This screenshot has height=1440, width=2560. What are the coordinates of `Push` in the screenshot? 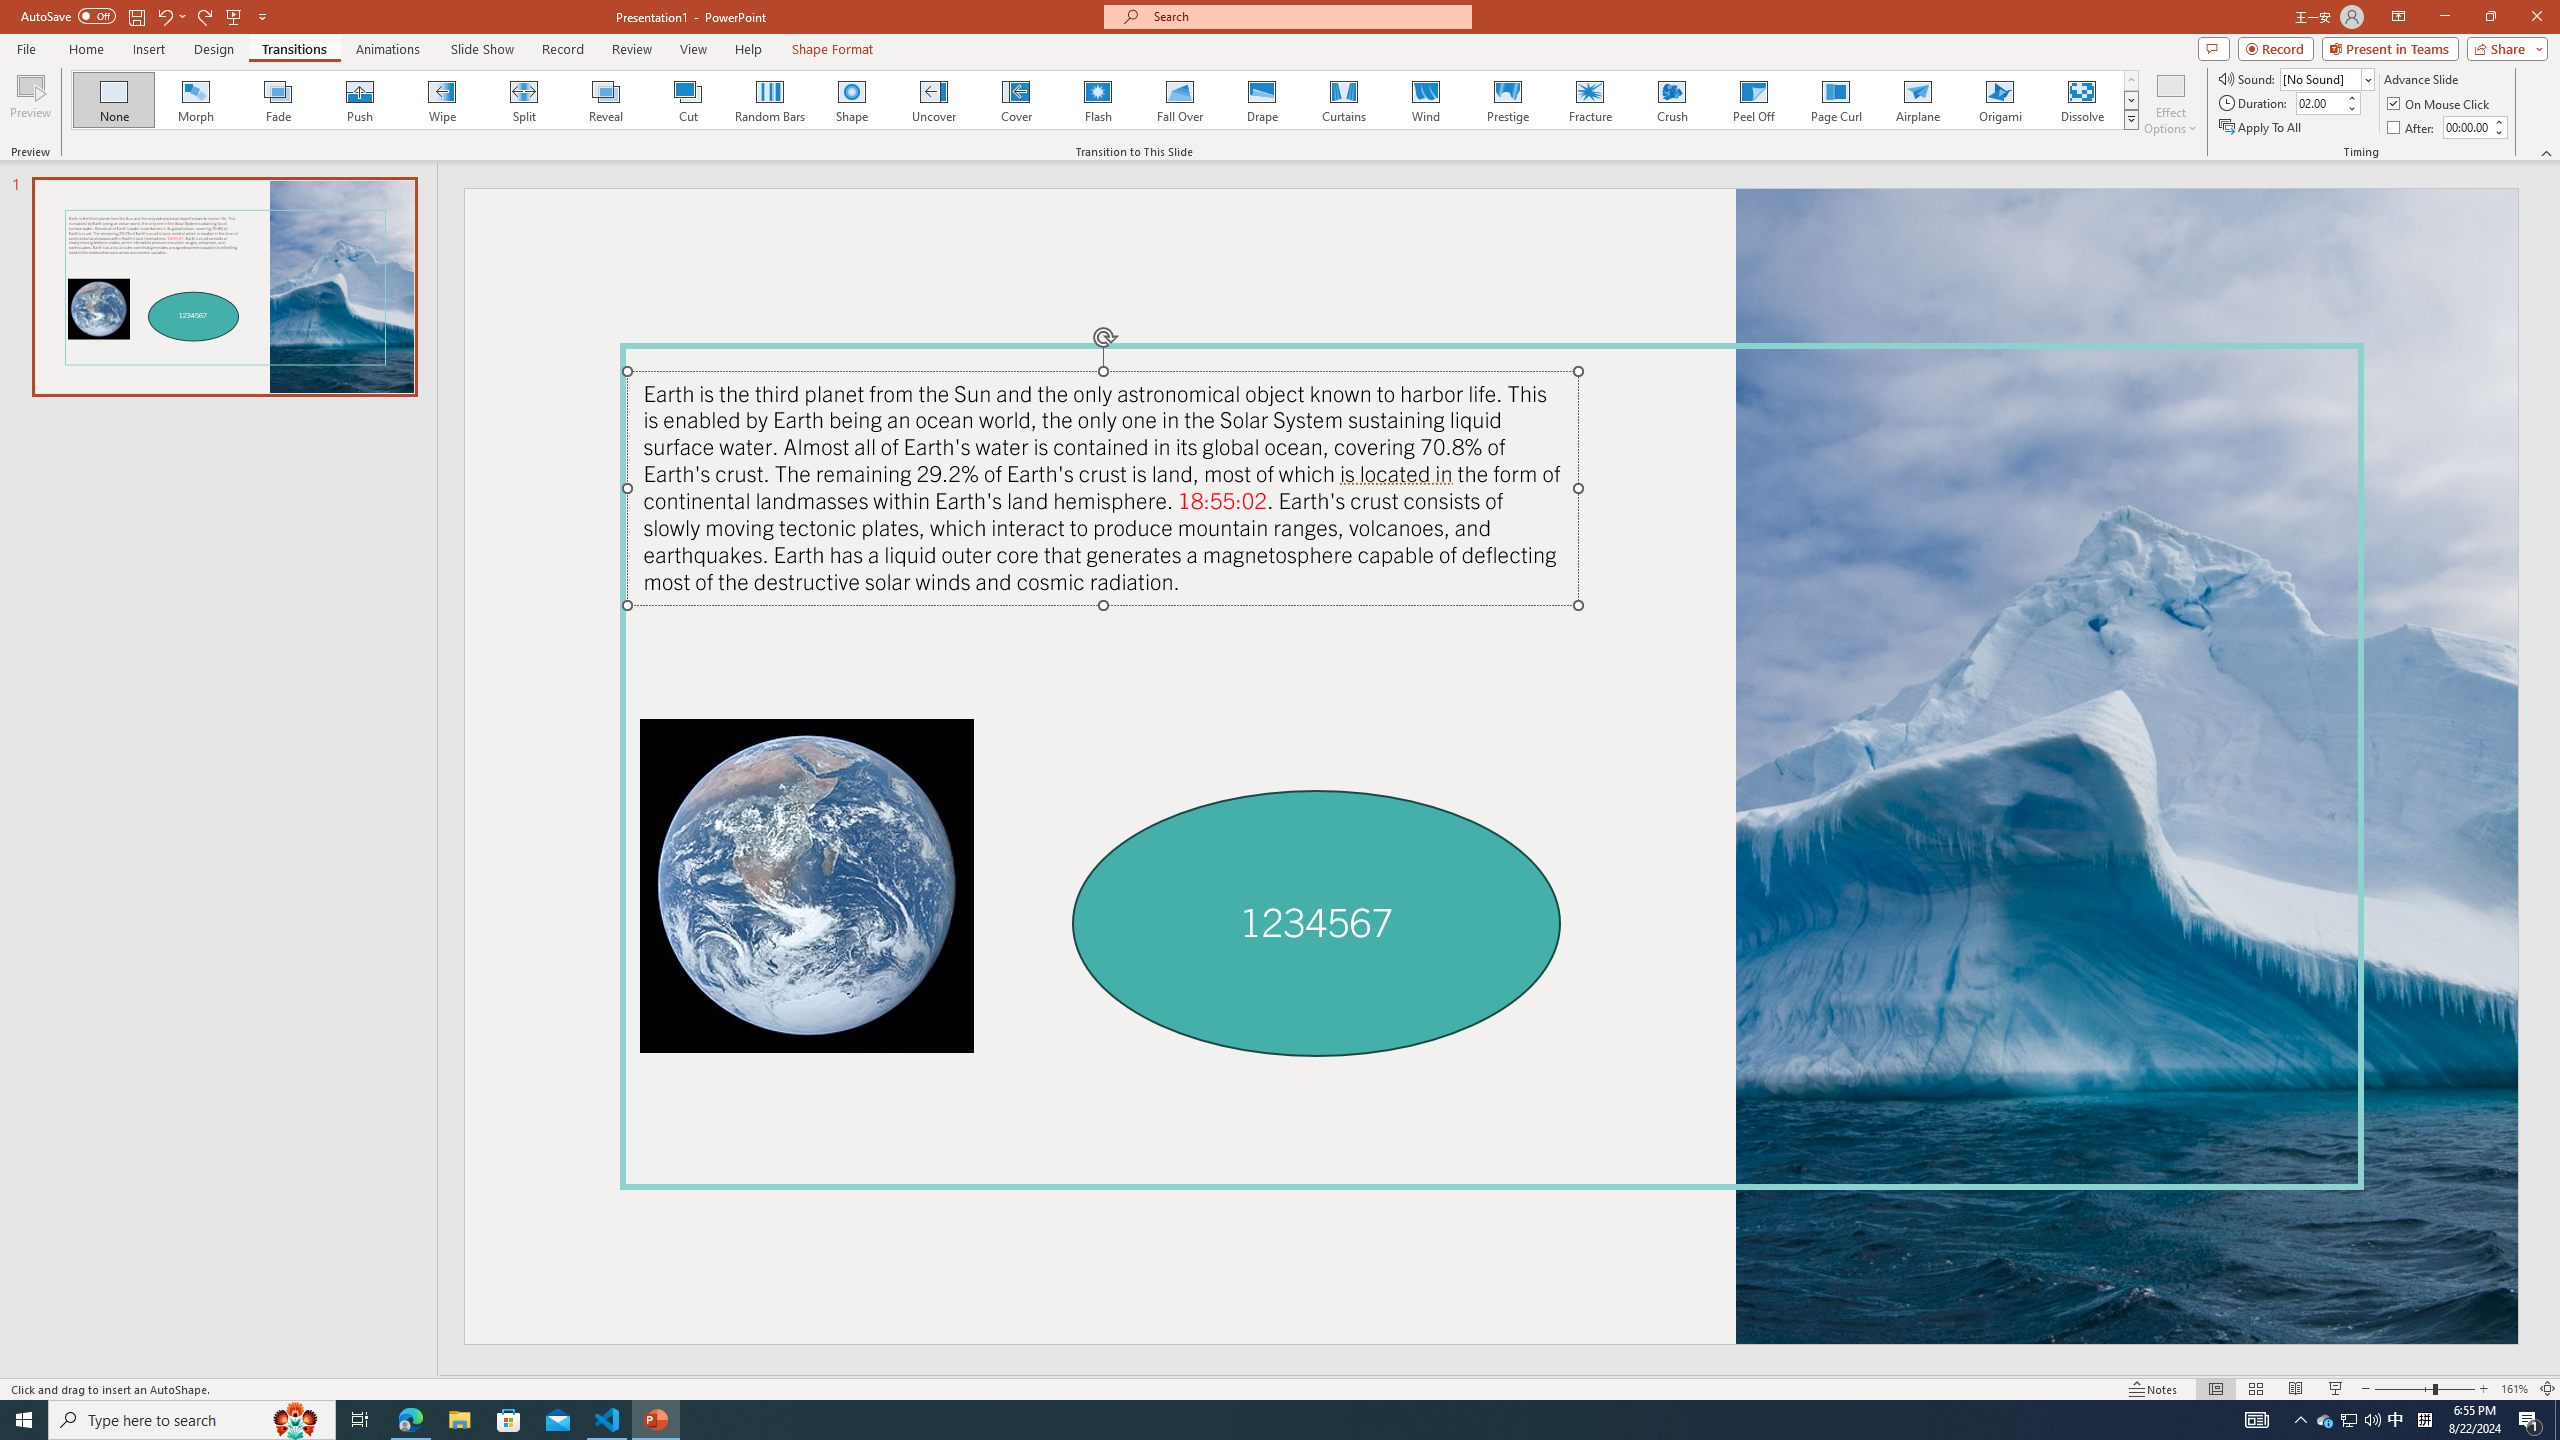 It's located at (360, 100).